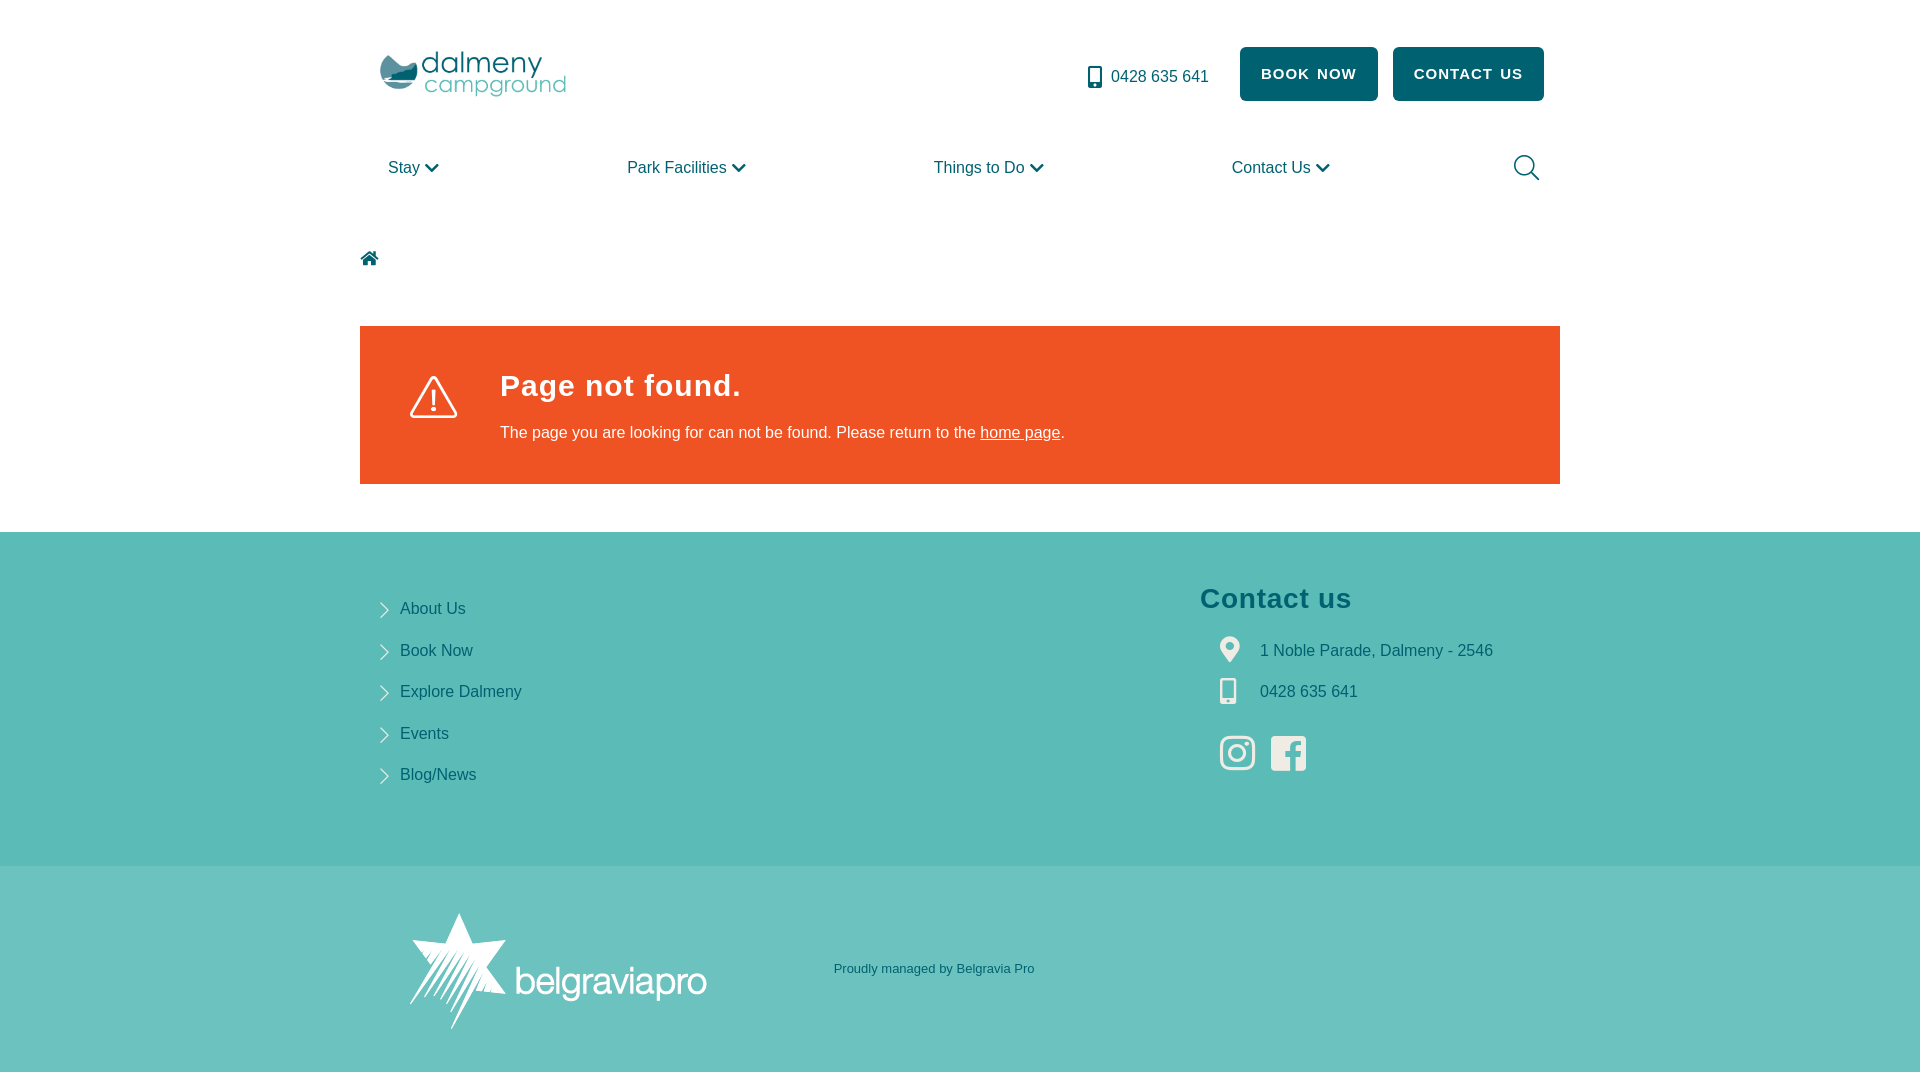 Image resolution: width=1920 pixels, height=1080 pixels. Describe the element at coordinates (461, 692) in the screenshot. I see `Explore Dalmeny` at that location.